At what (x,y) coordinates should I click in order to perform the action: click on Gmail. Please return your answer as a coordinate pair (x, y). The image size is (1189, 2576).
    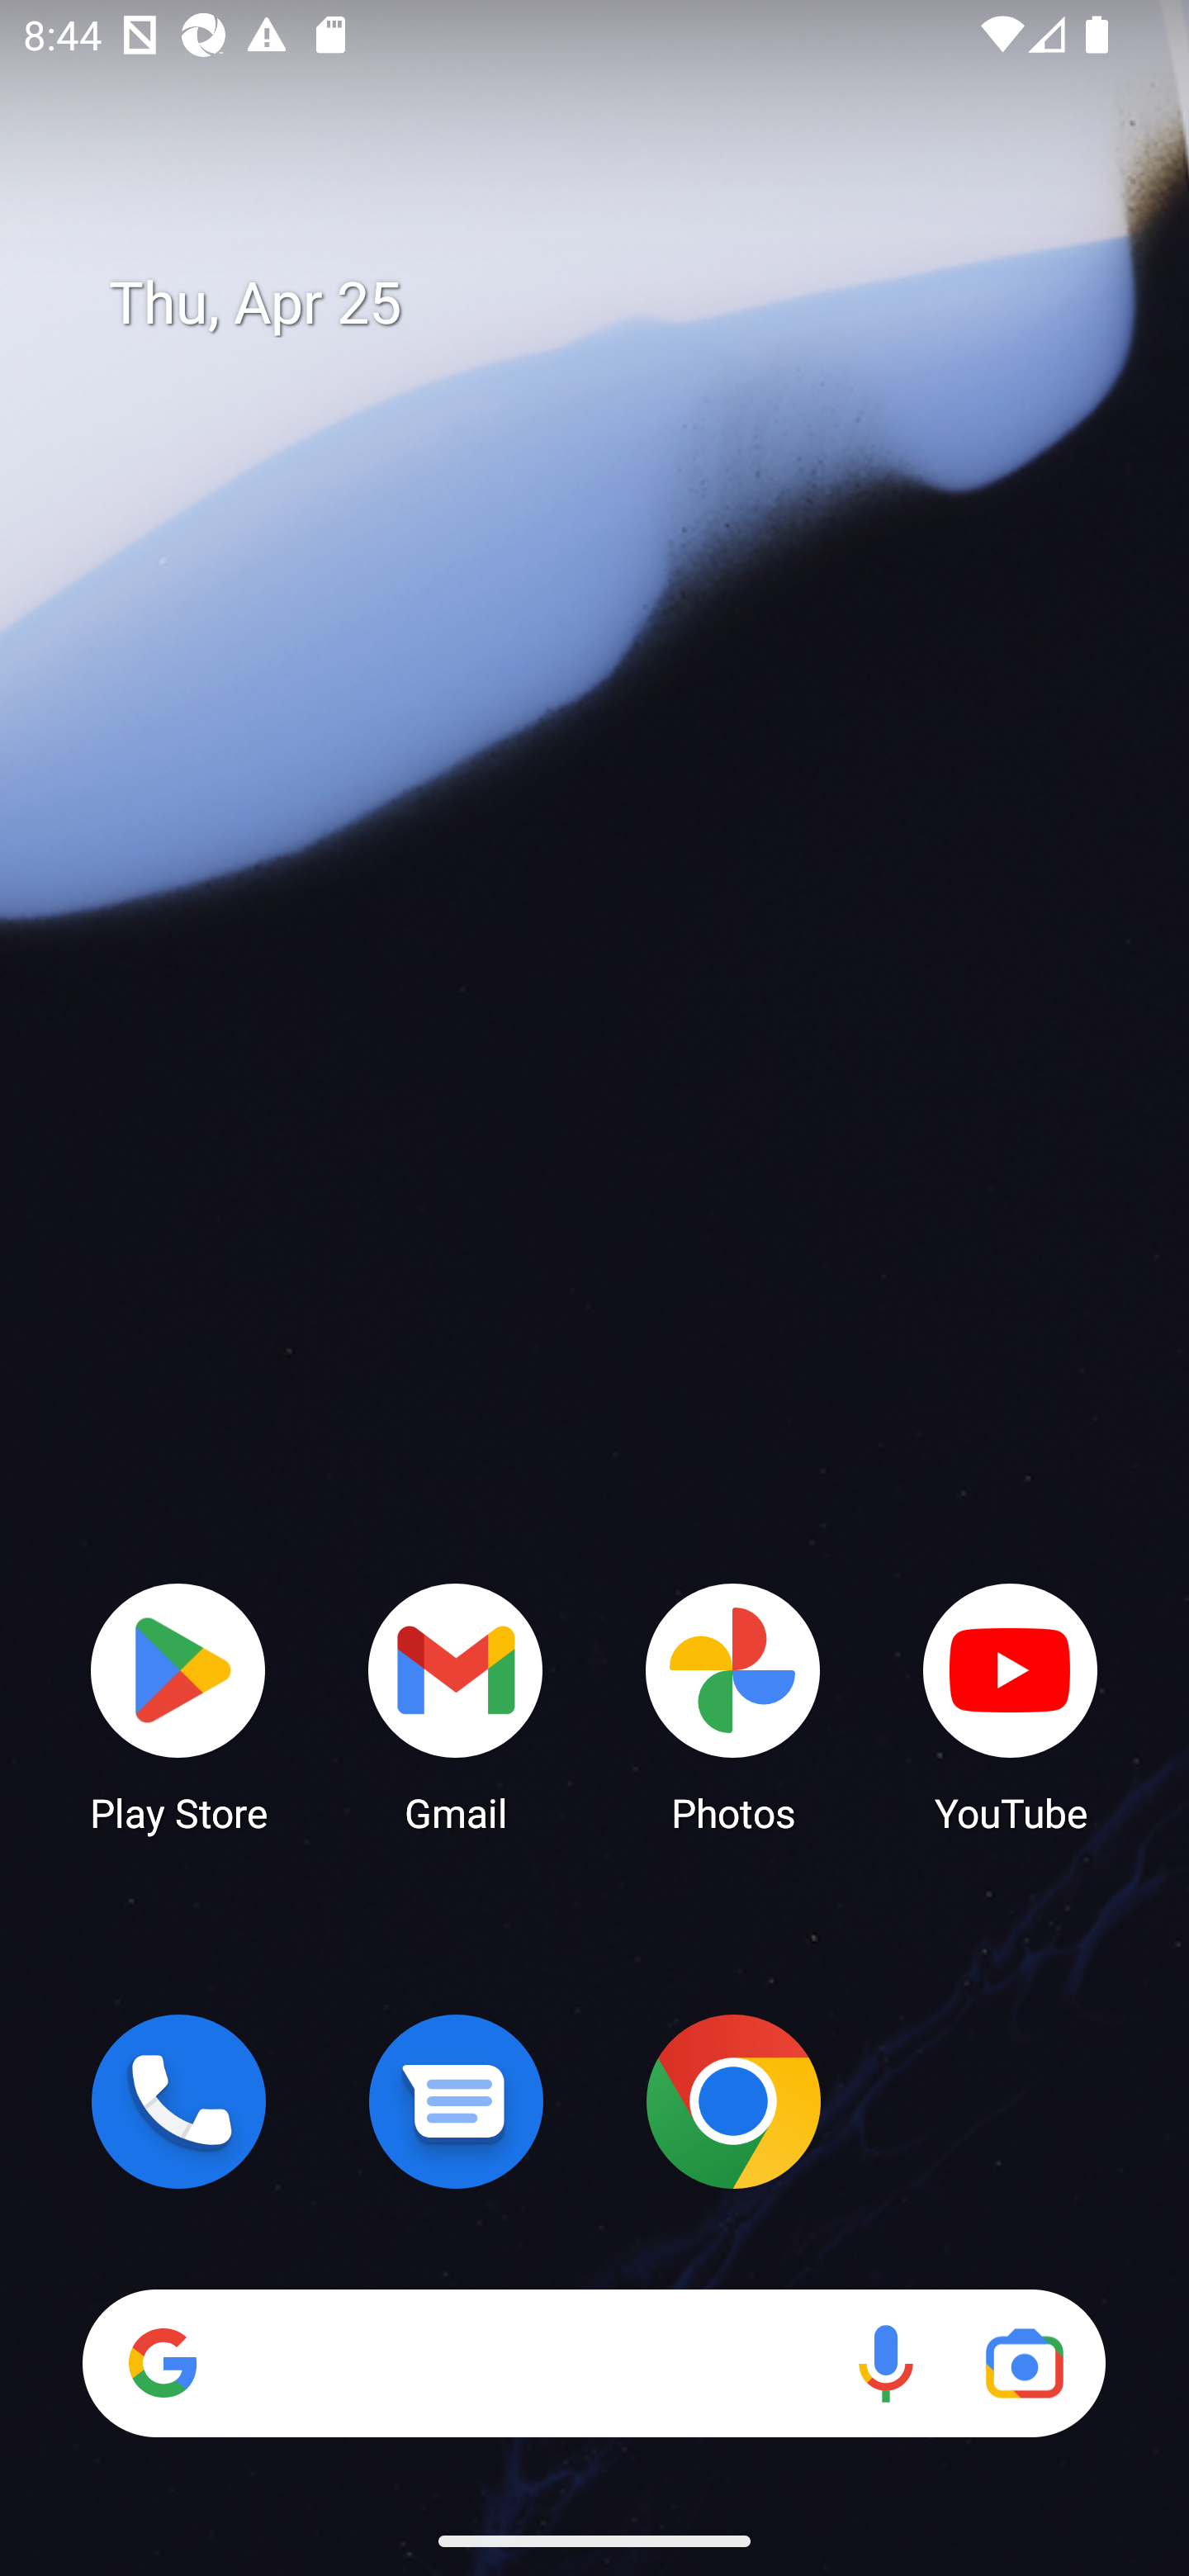
    Looking at the image, I should click on (456, 1706).